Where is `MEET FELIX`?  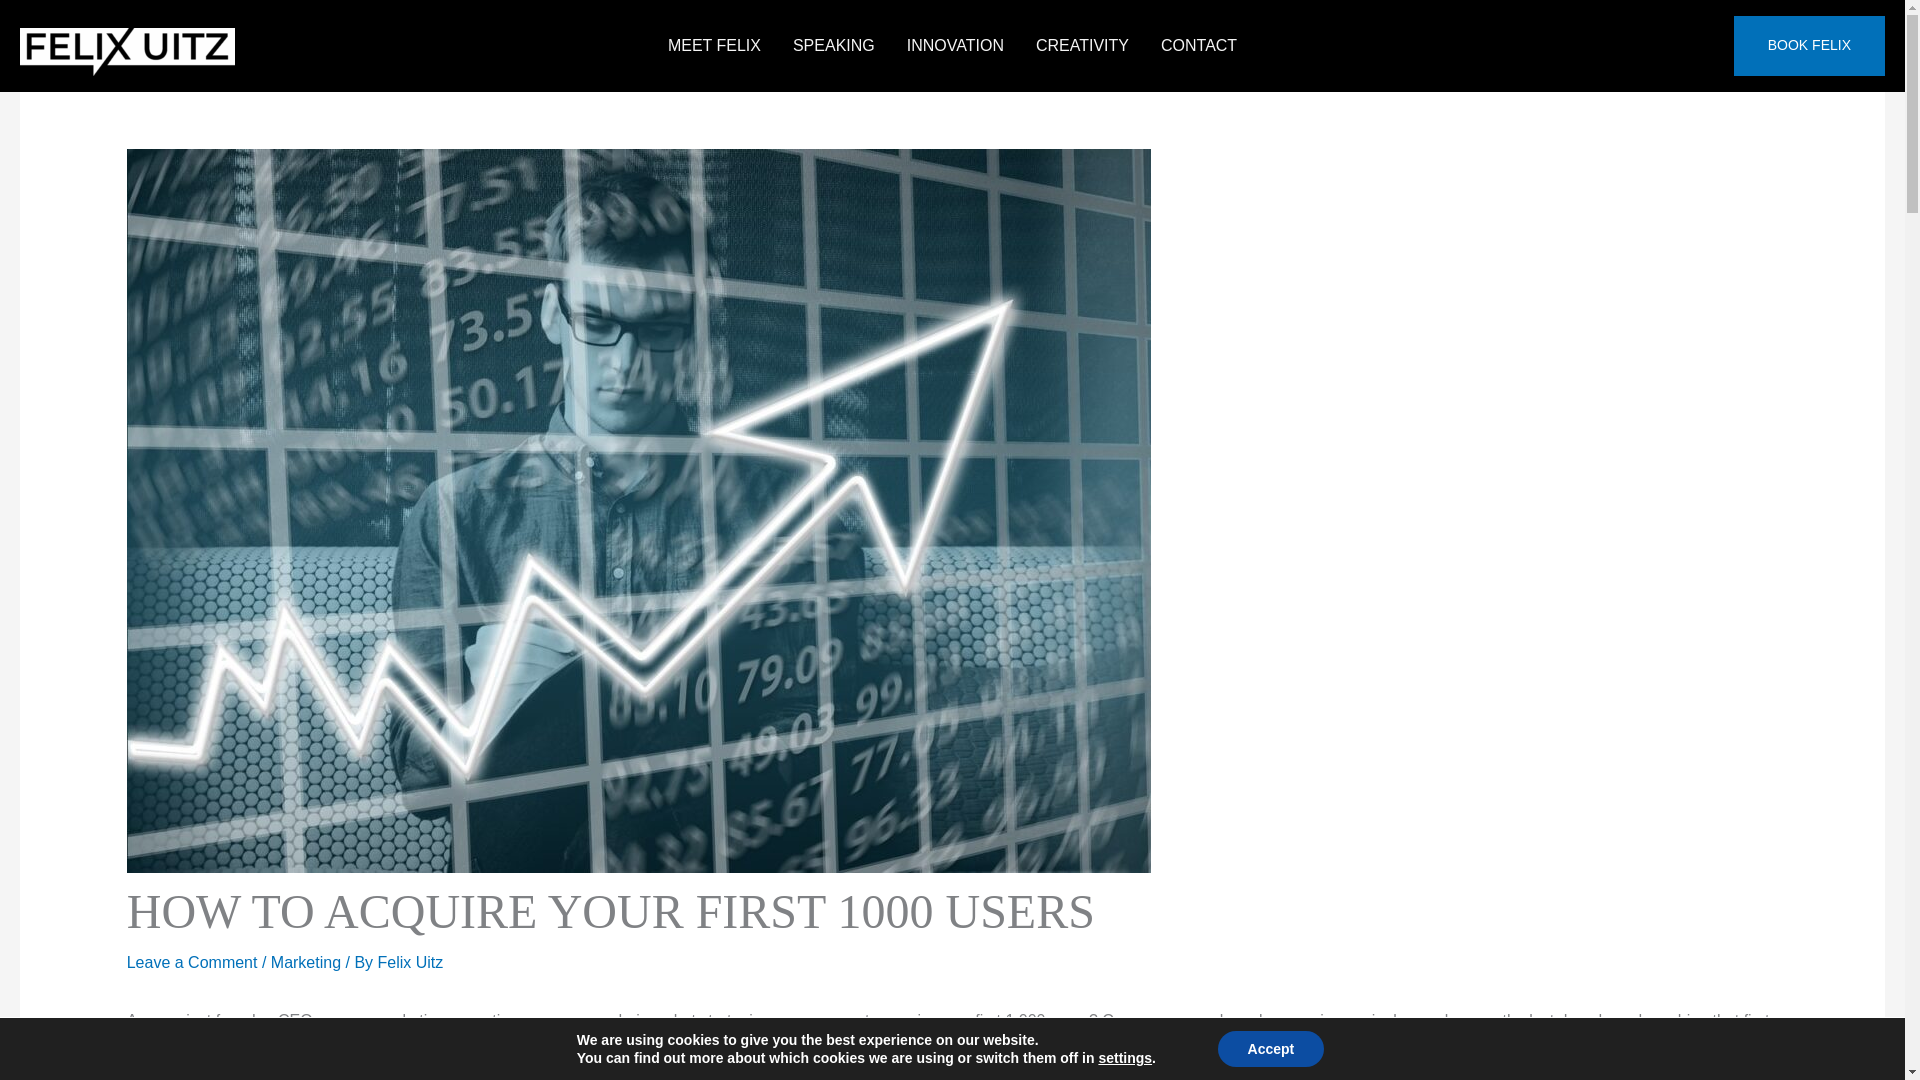
MEET FELIX is located at coordinates (714, 46).